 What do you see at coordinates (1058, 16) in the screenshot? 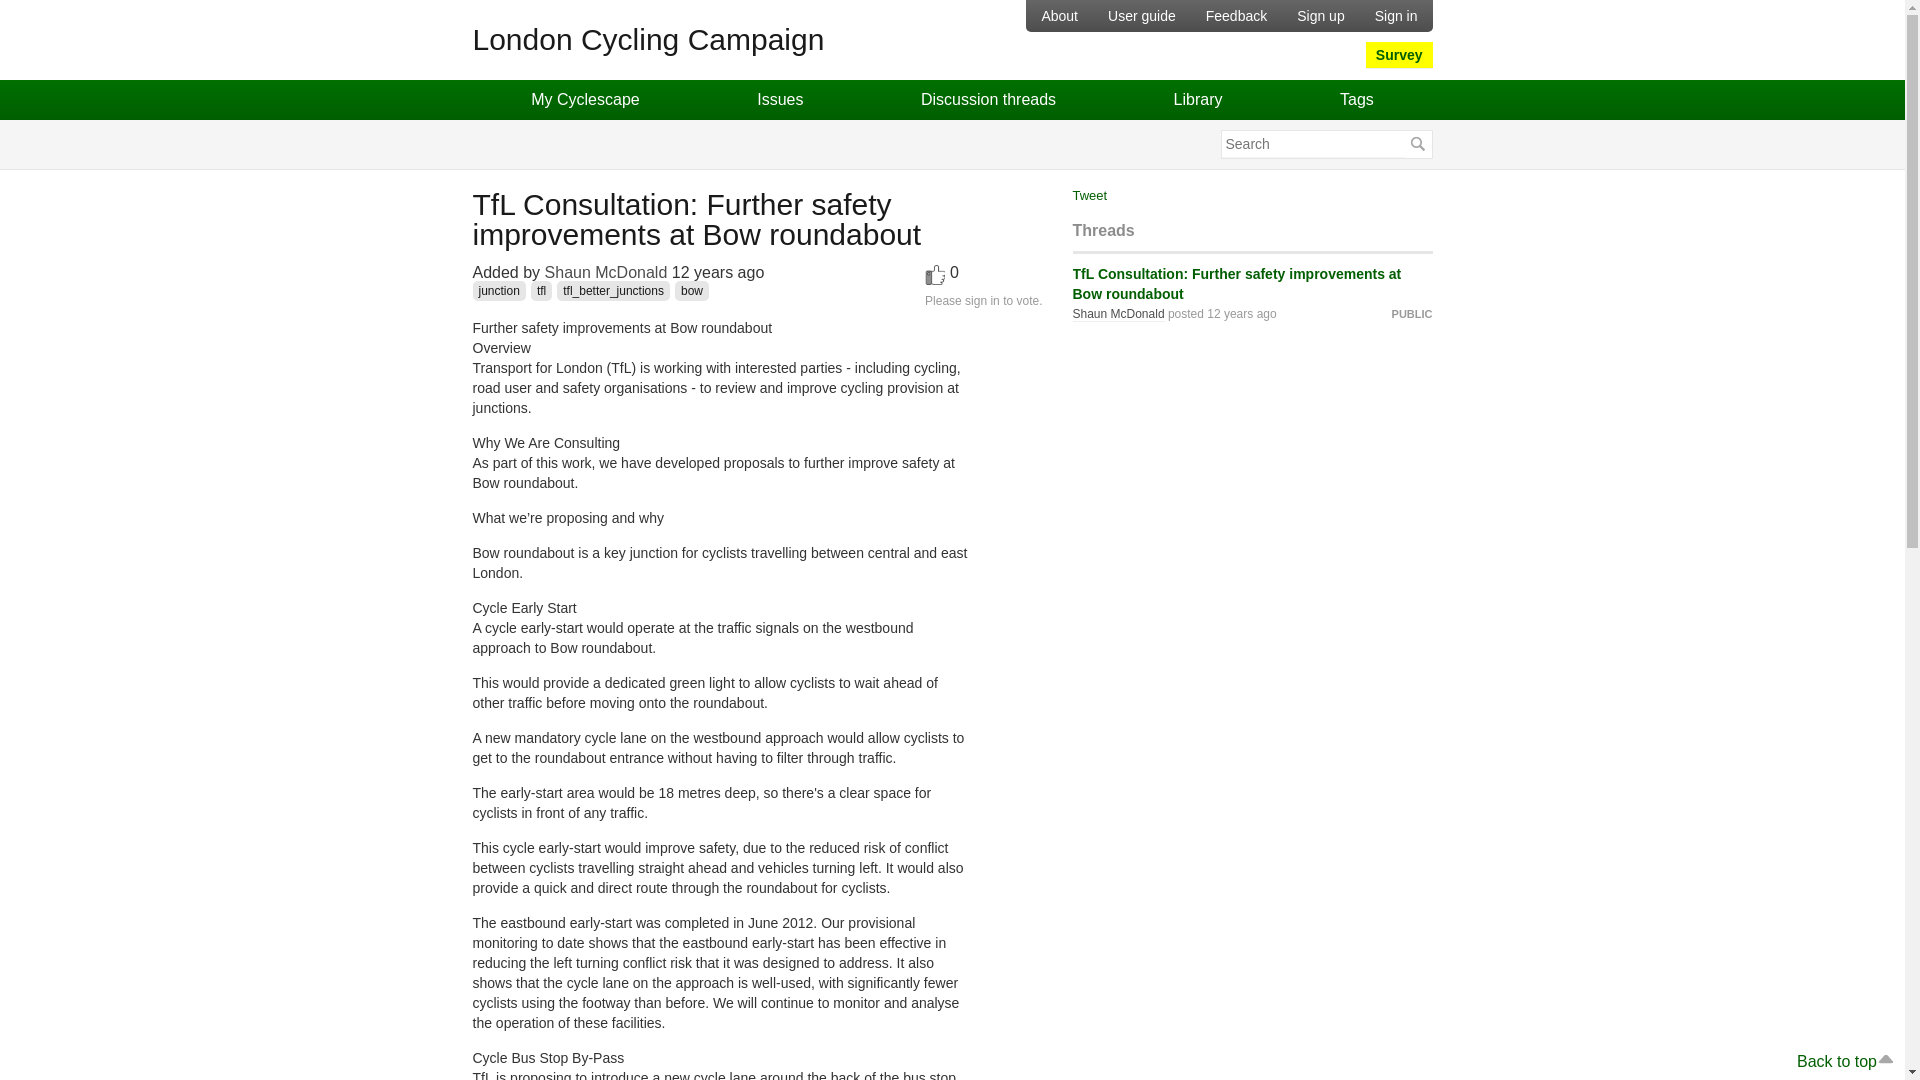
I see `About` at bounding box center [1058, 16].